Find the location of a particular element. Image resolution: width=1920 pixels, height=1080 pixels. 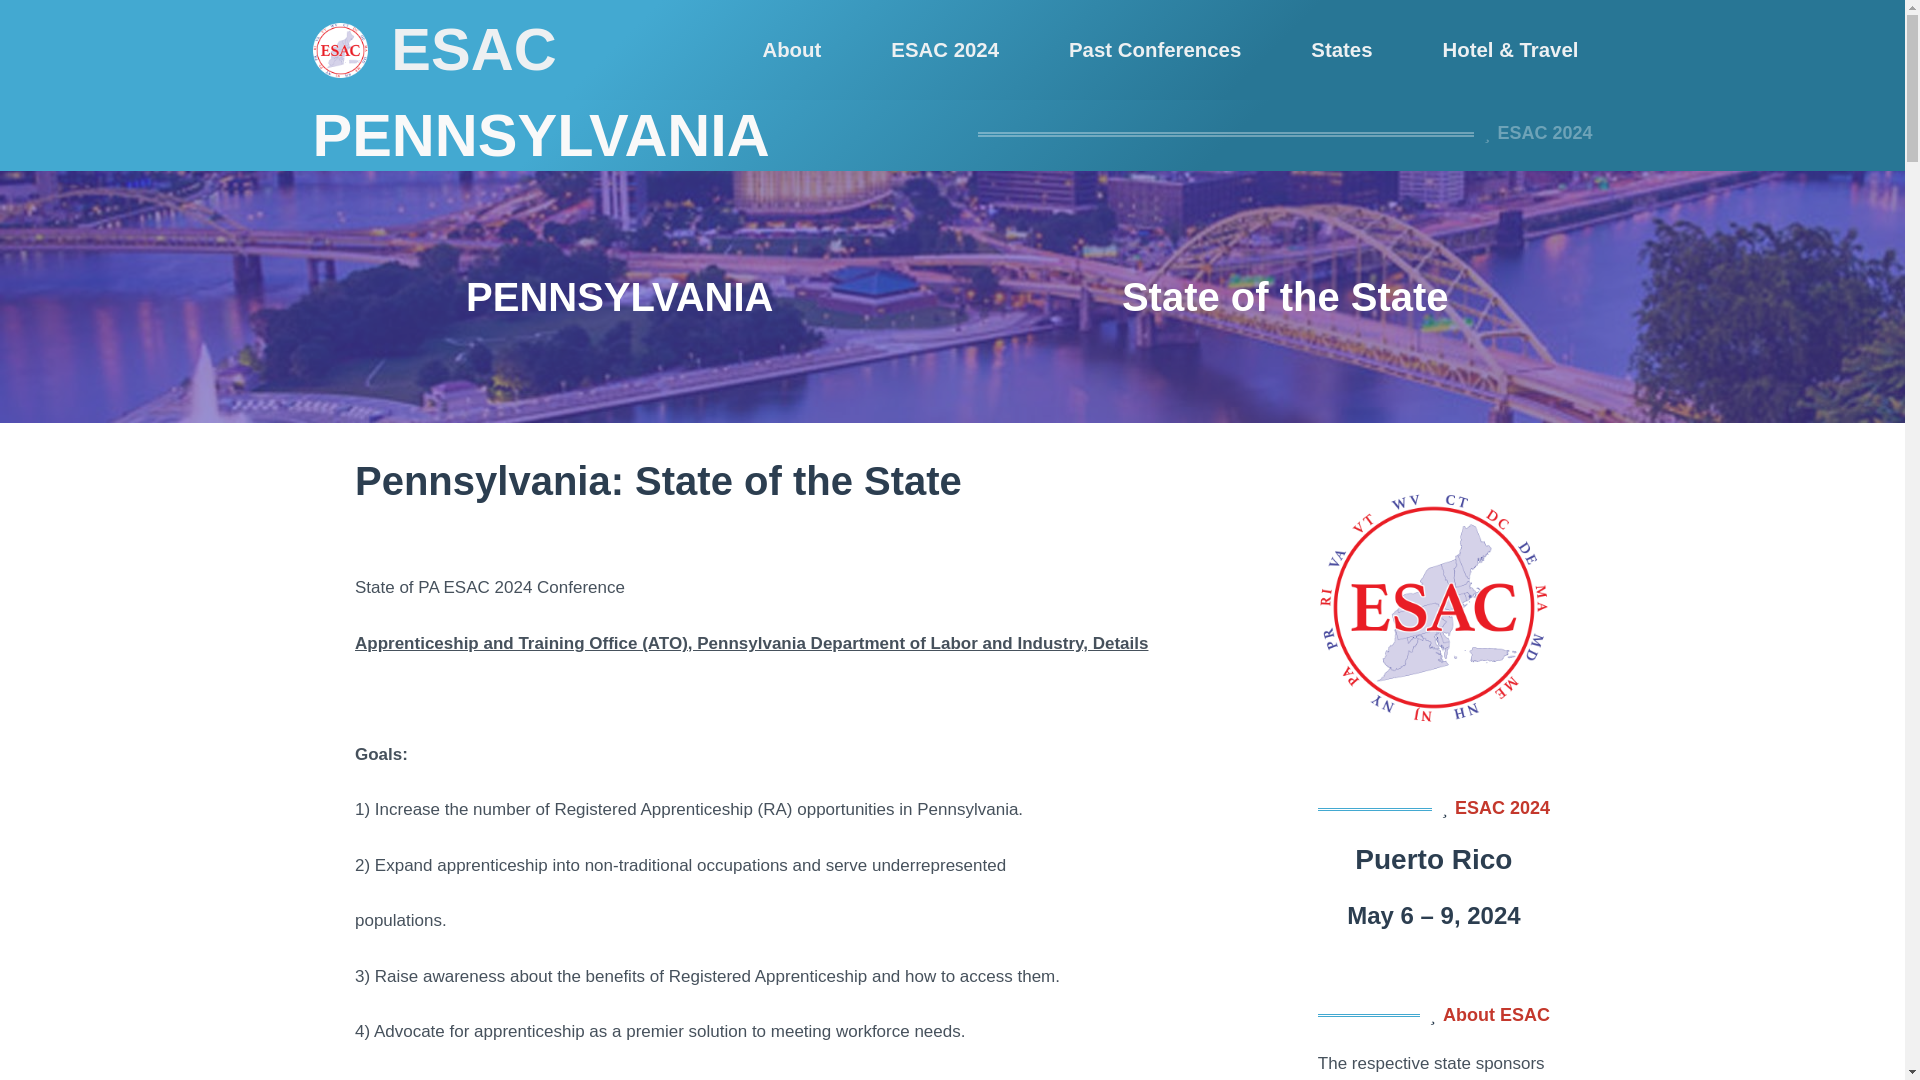

ESAC is located at coordinates (474, 50).